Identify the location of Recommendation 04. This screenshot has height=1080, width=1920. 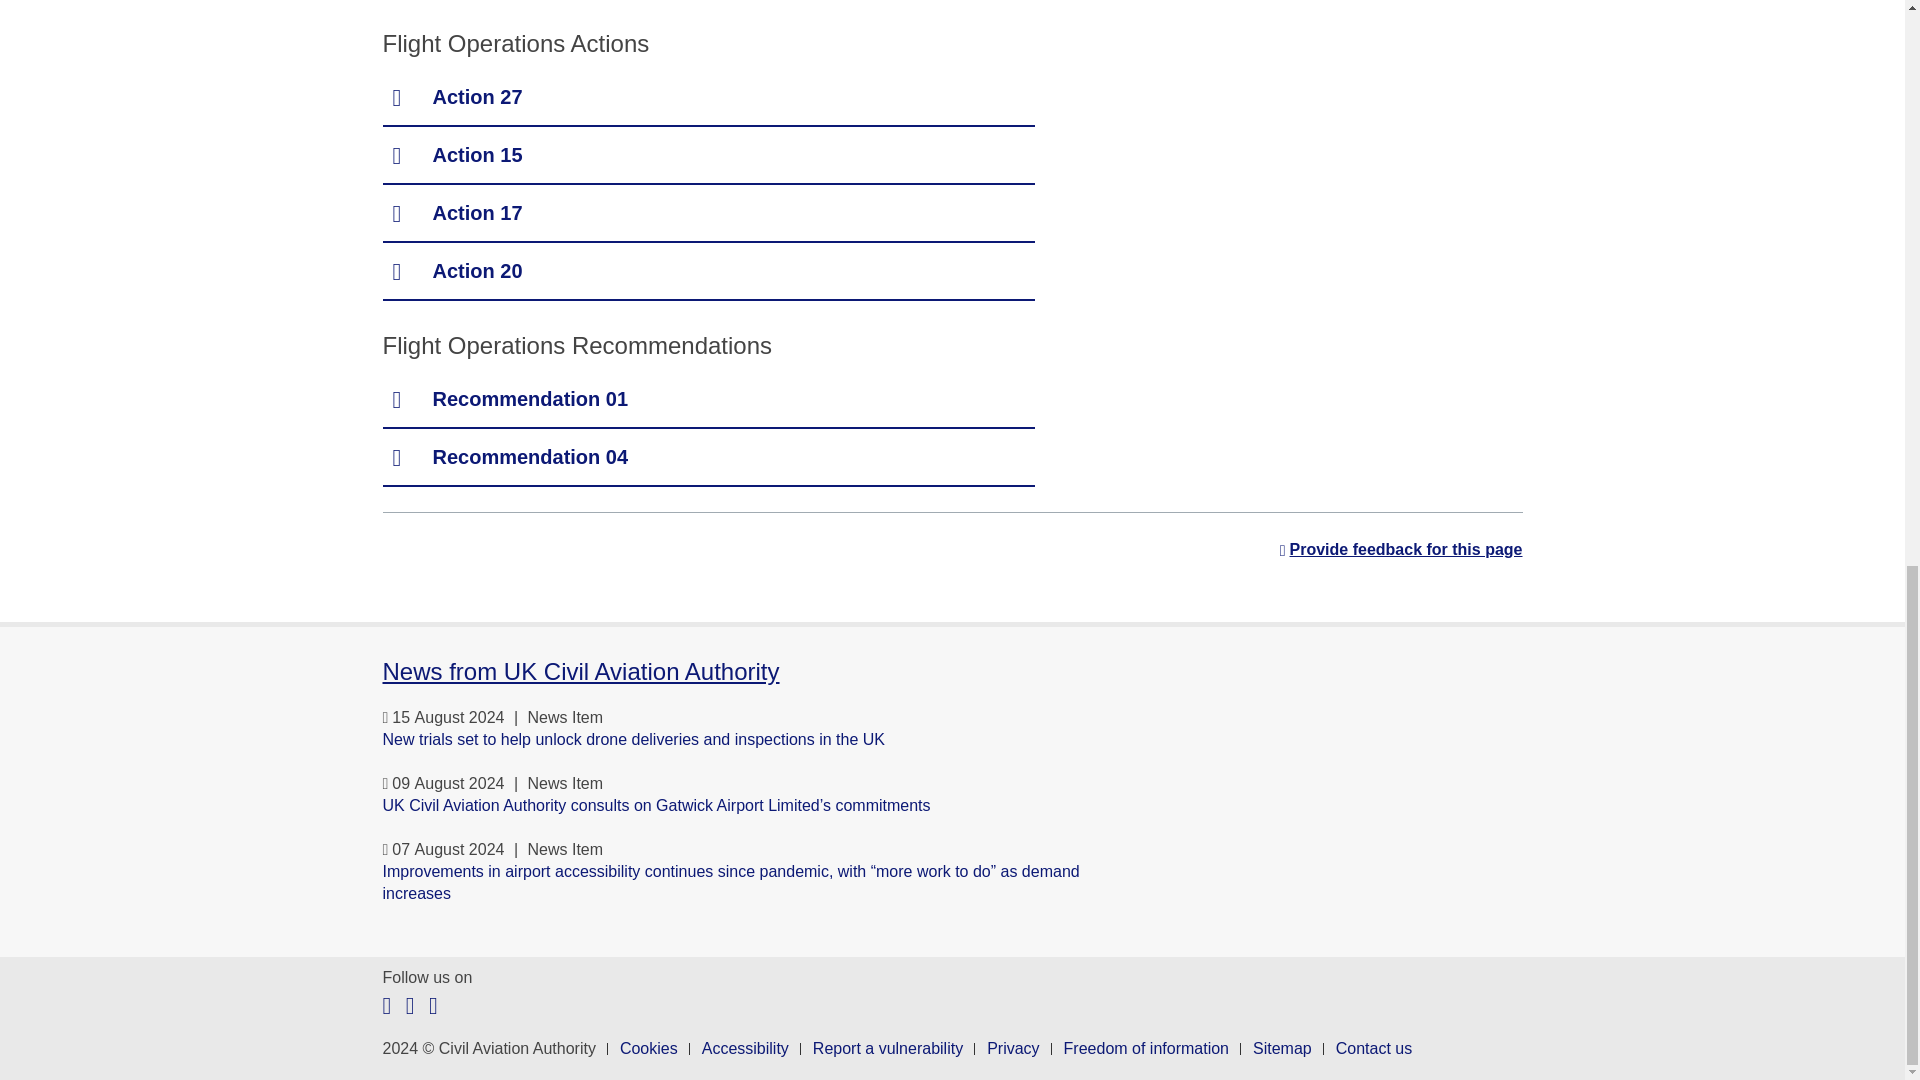
(708, 458).